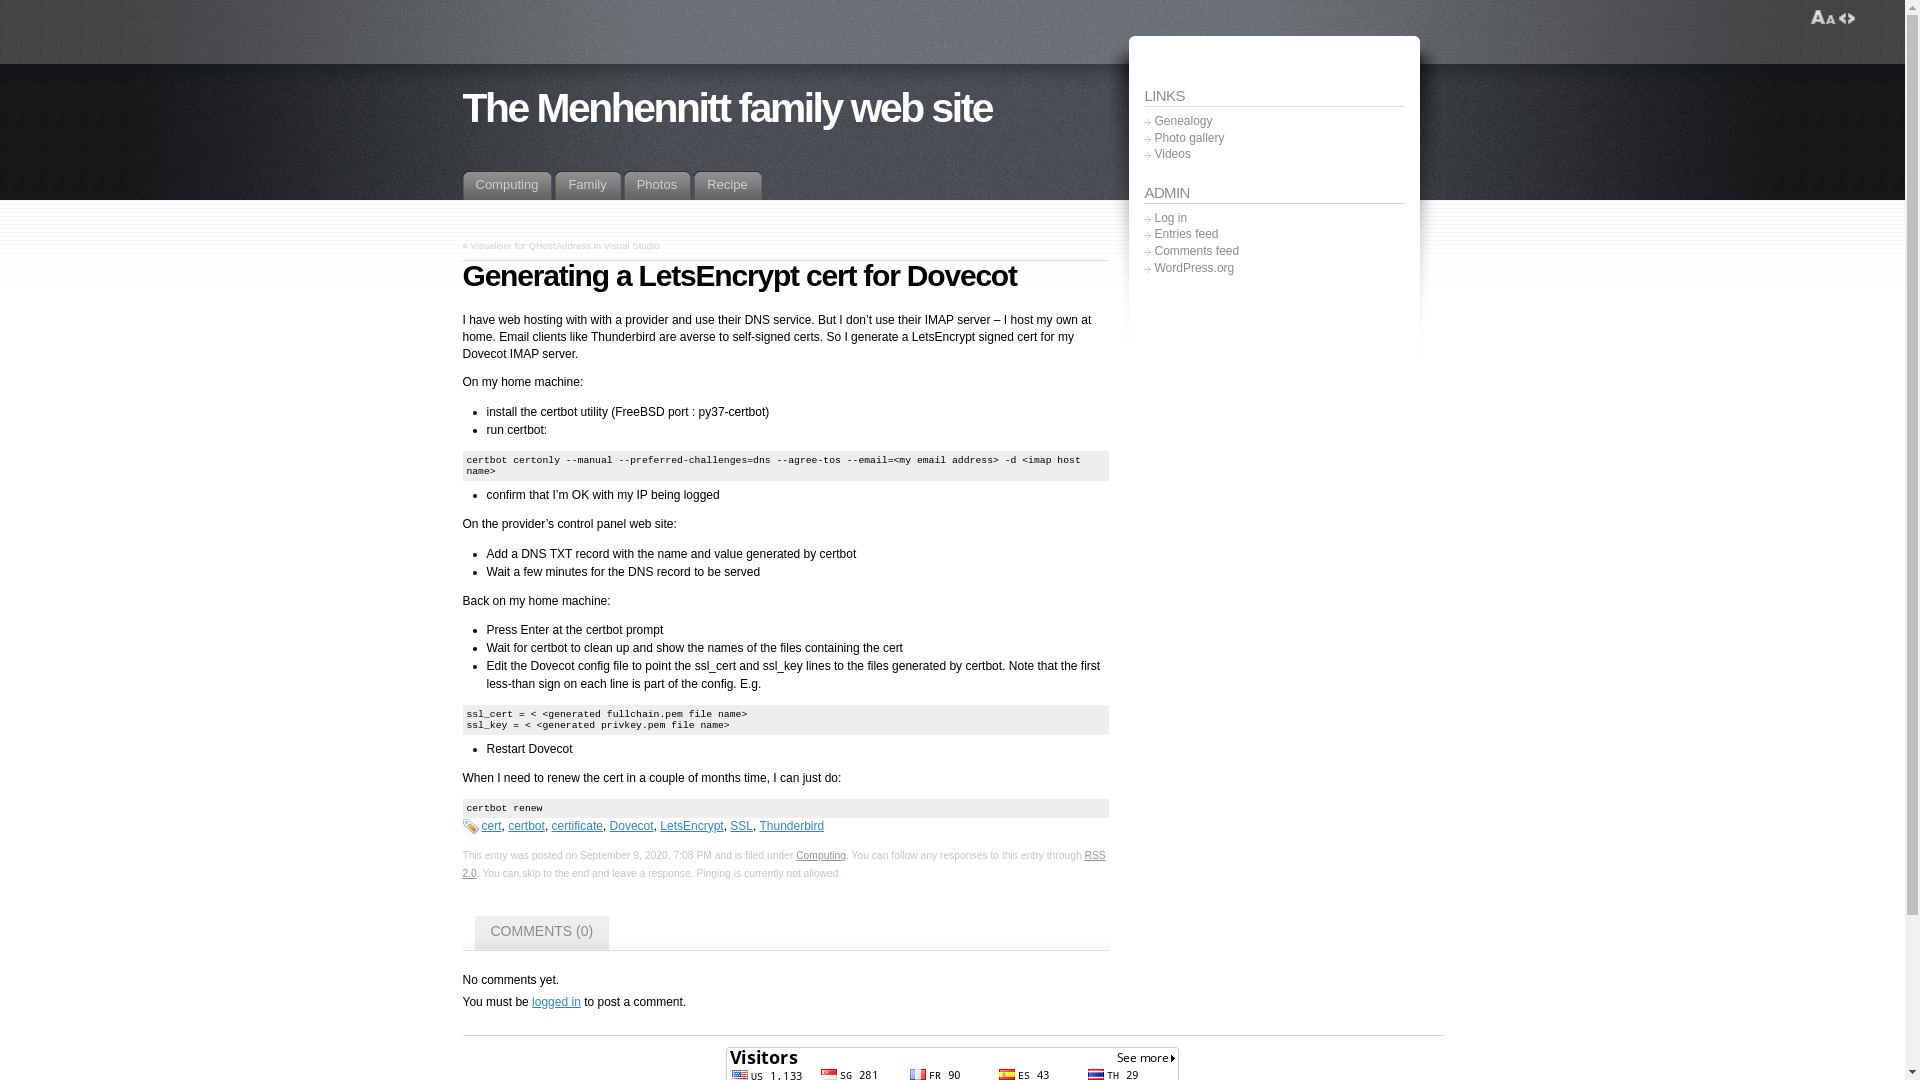 This screenshot has width=1920, height=1080. What do you see at coordinates (784, 864) in the screenshot?
I see `RSS 2.0` at bounding box center [784, 864].